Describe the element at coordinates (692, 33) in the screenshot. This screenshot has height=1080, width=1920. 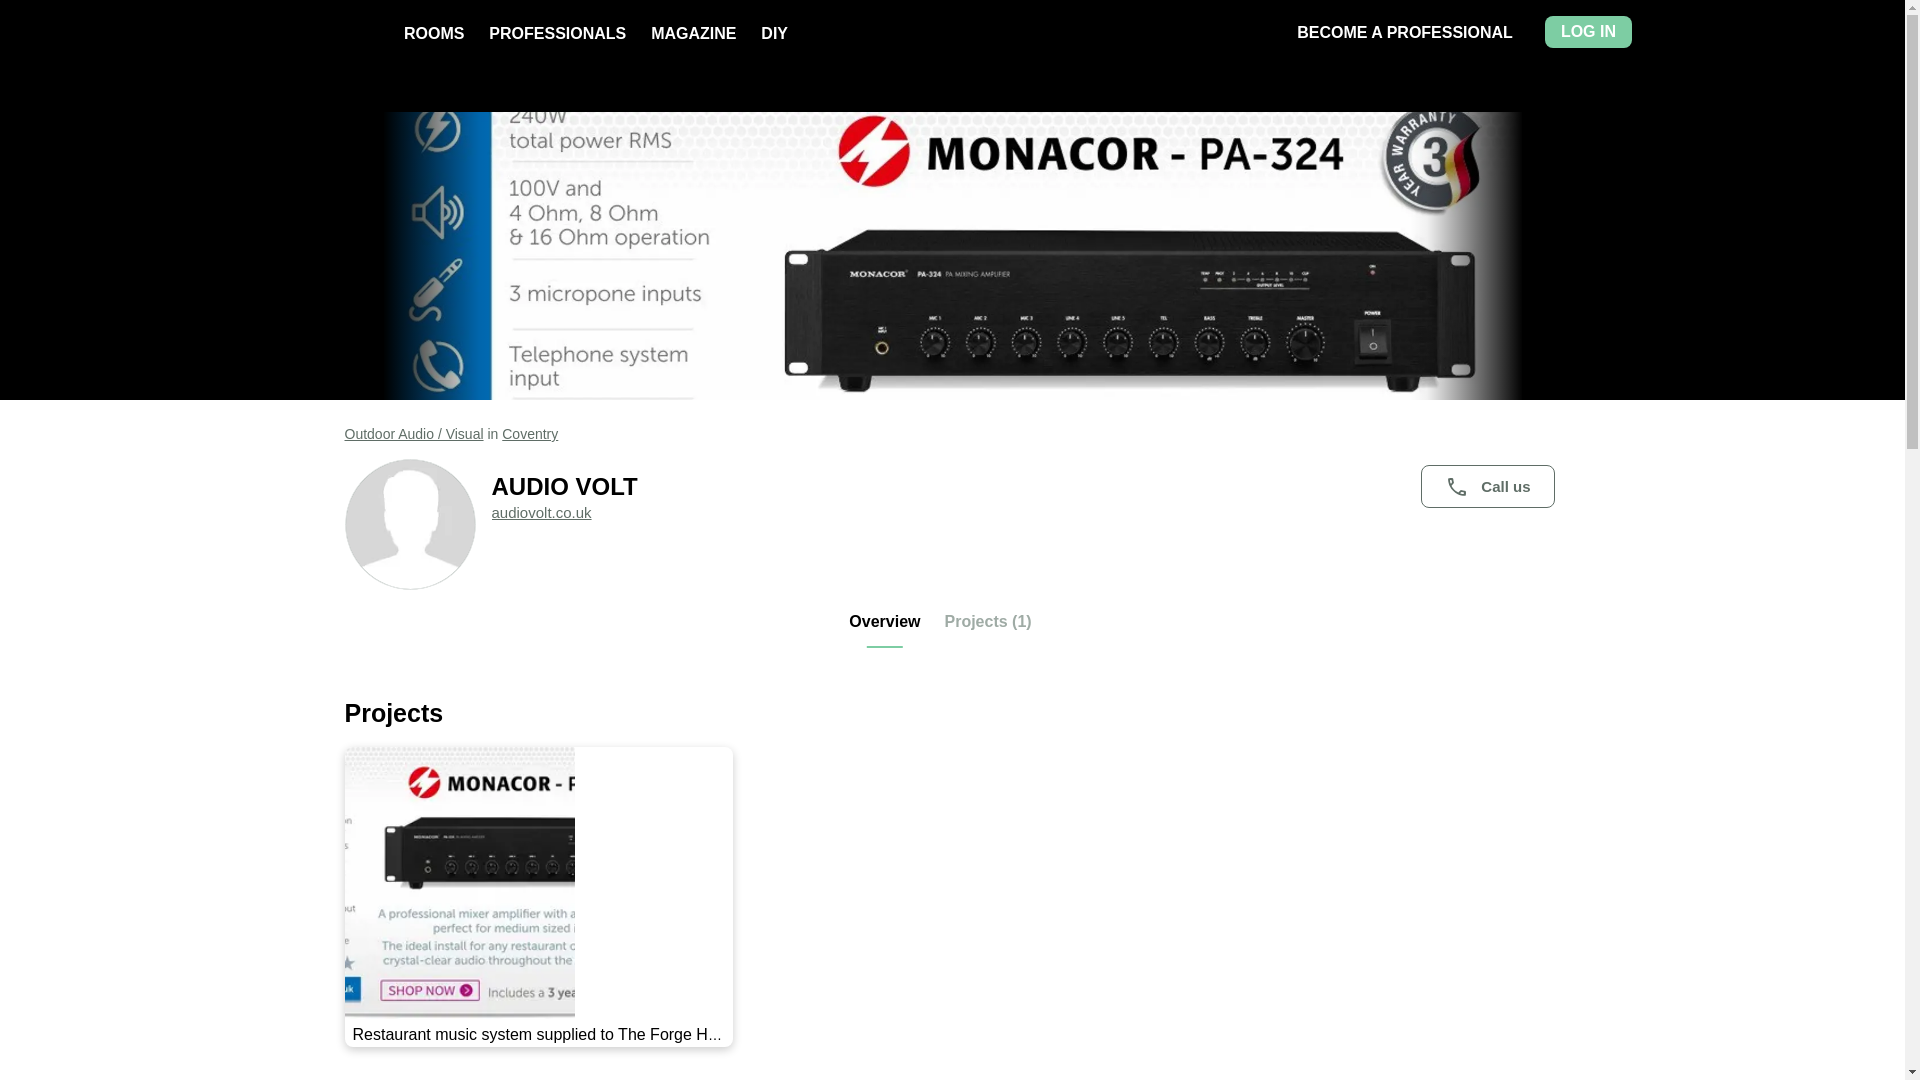
I see `MAGAZINE` at that location.